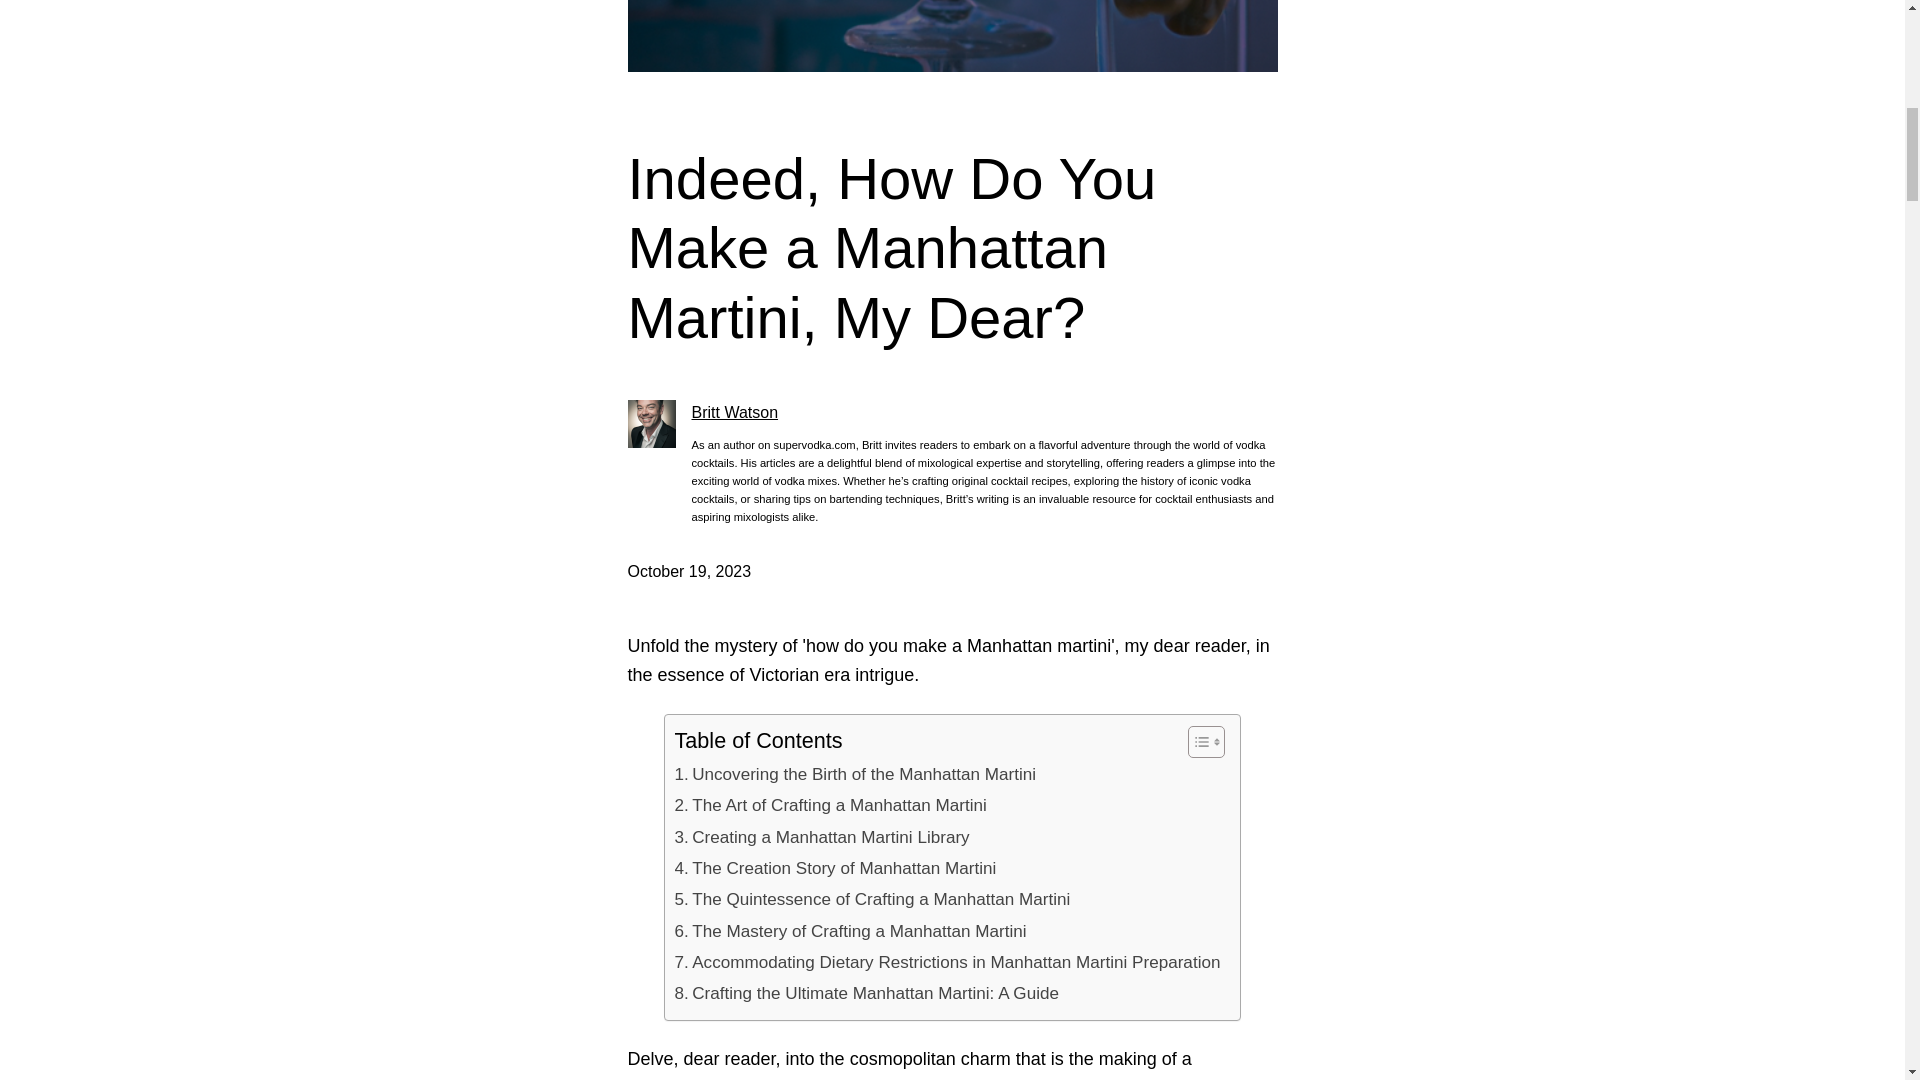  Describe the element at coordinates (856, 774) in the screenshot. I see `Uncovering the Birth of the Manhattan Martini` at that location.